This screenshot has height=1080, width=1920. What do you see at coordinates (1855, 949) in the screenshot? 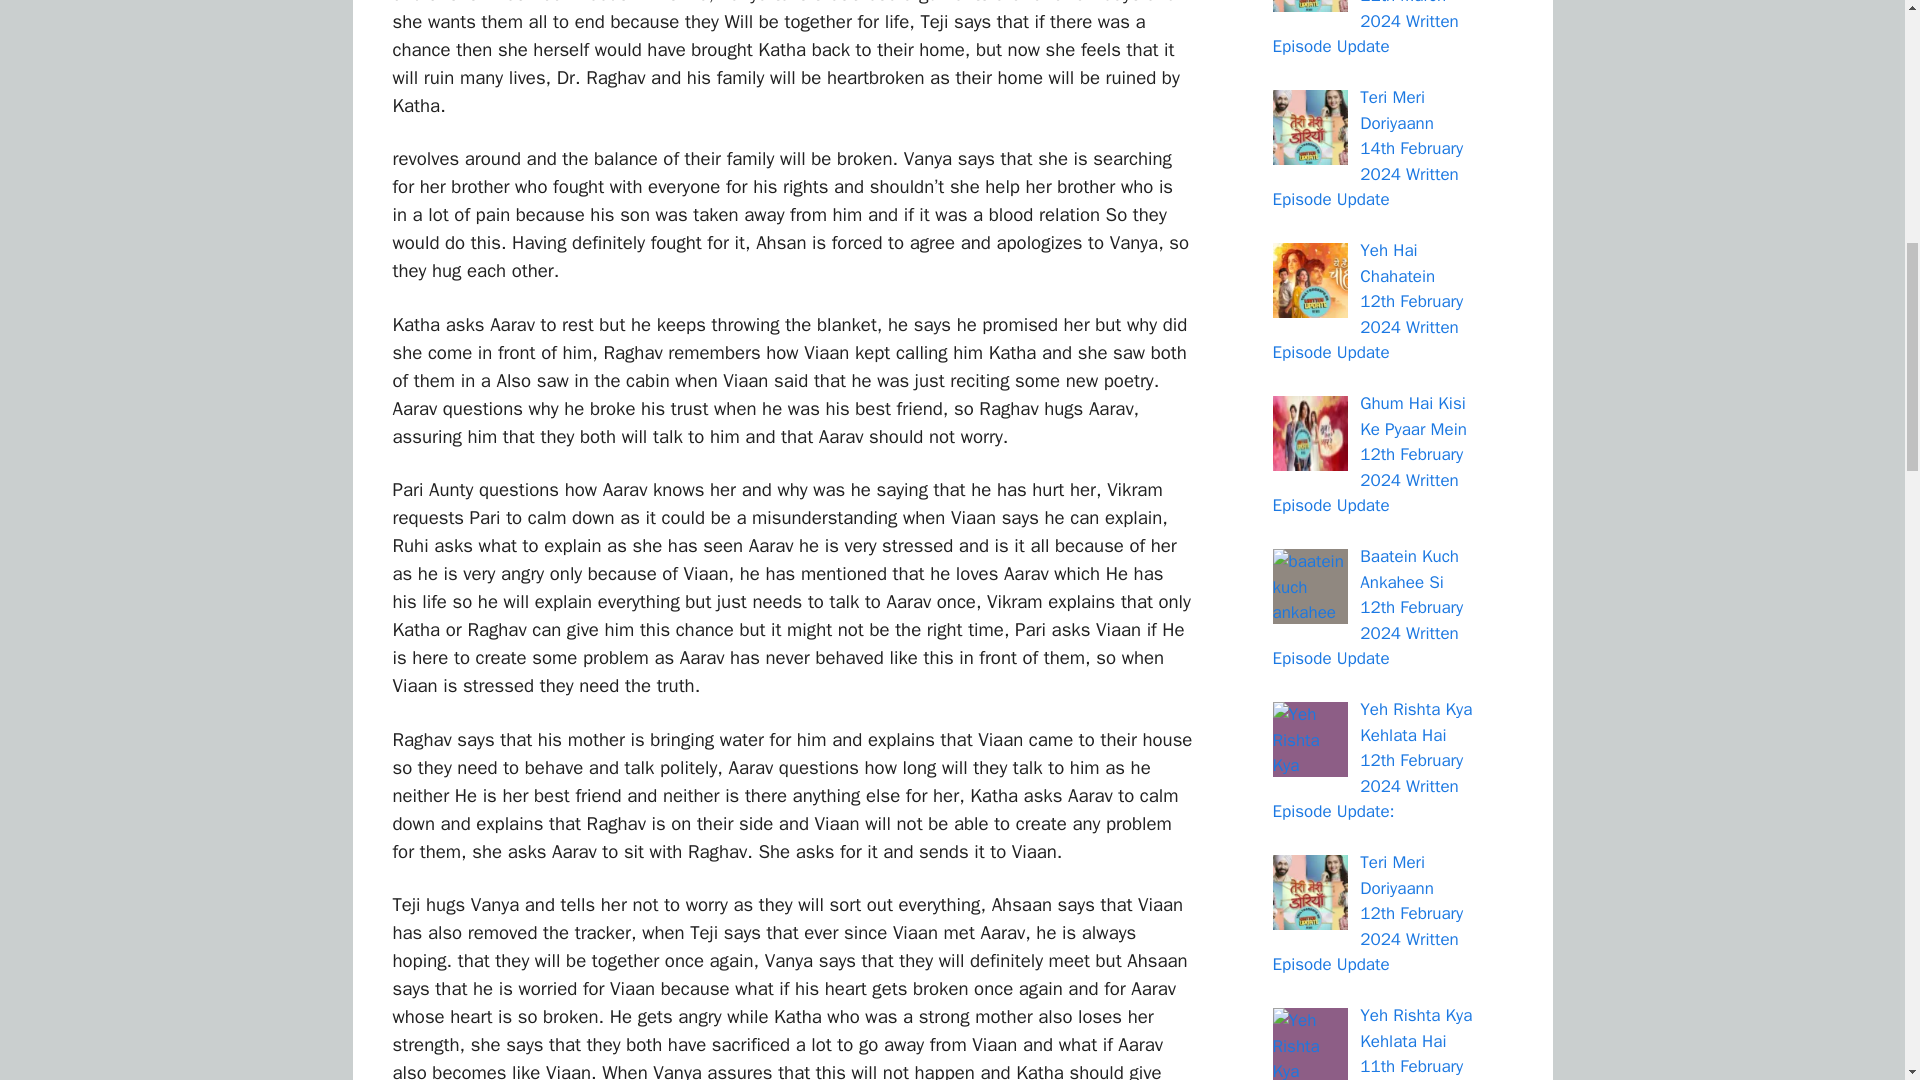
I see `Scroll back to top` at bounding box center [1855, 949].